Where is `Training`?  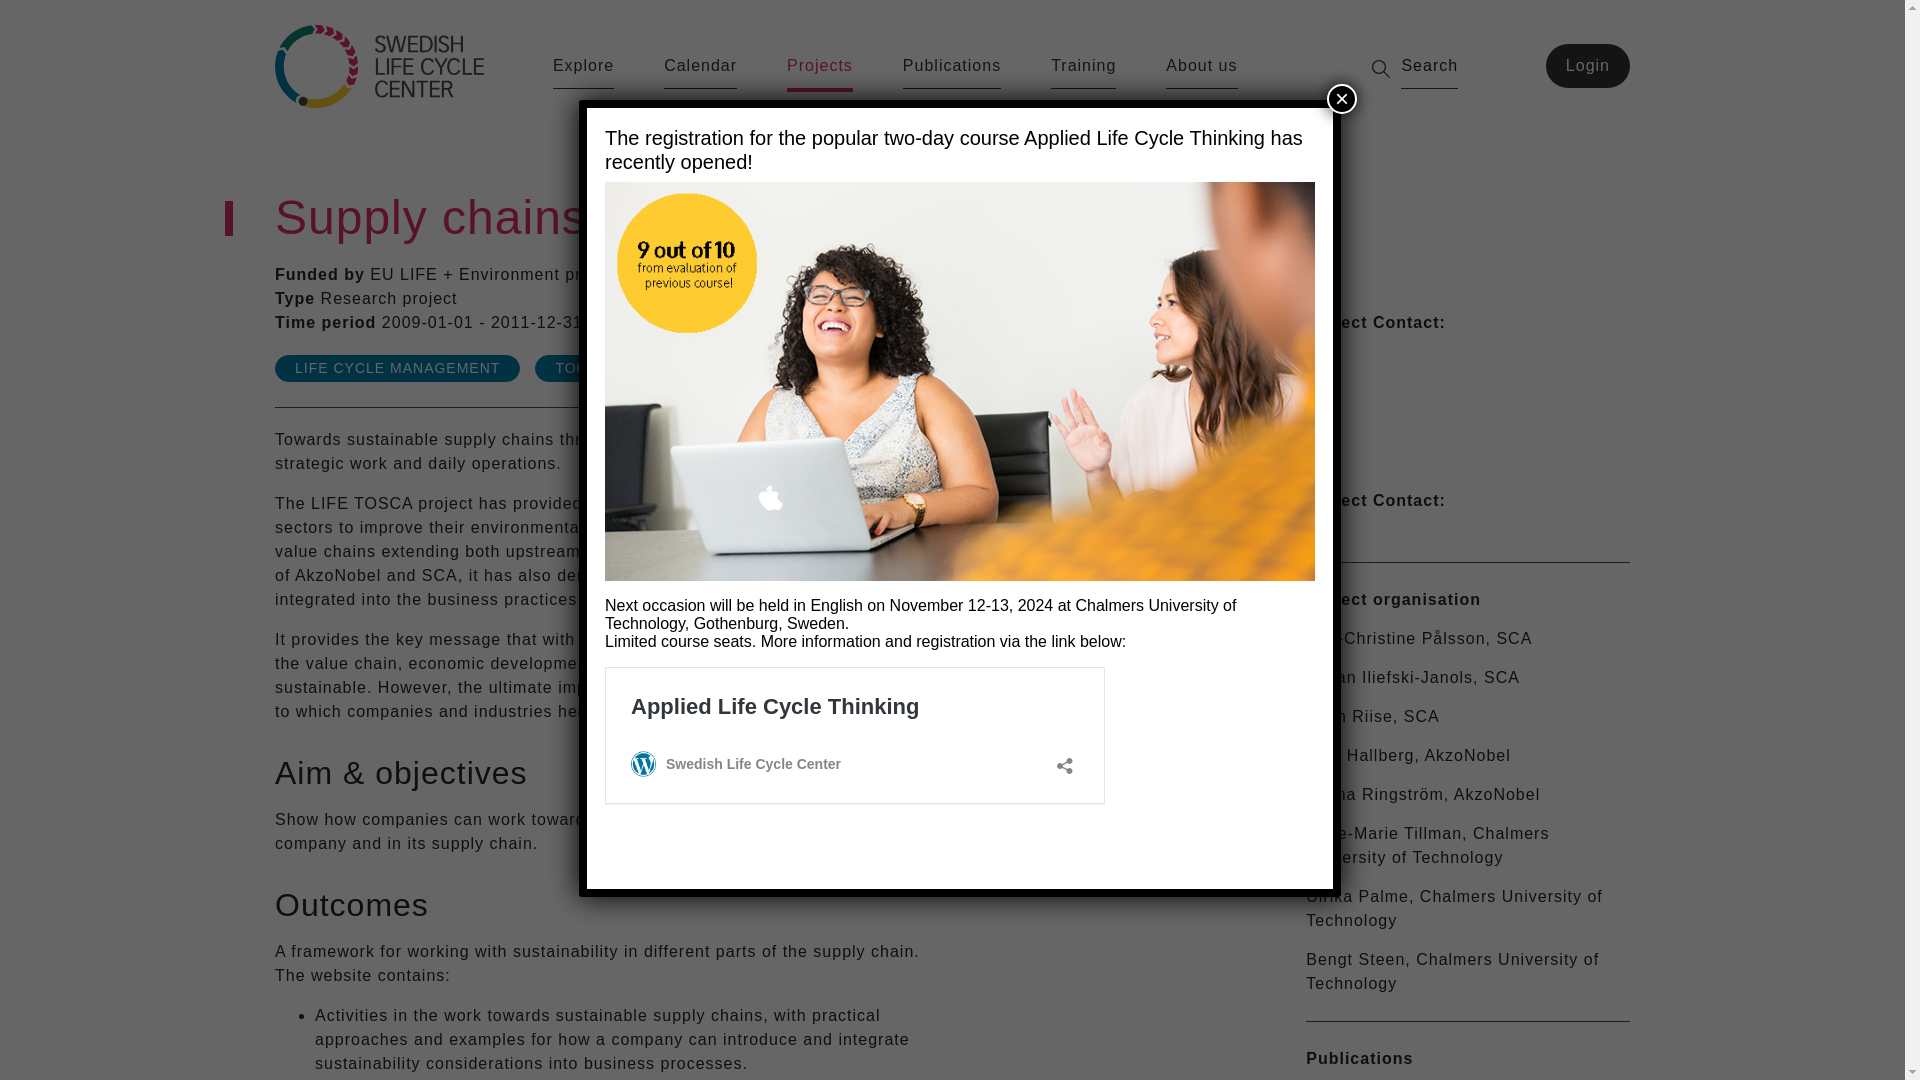
Training is located at coordinates (1082, 71).